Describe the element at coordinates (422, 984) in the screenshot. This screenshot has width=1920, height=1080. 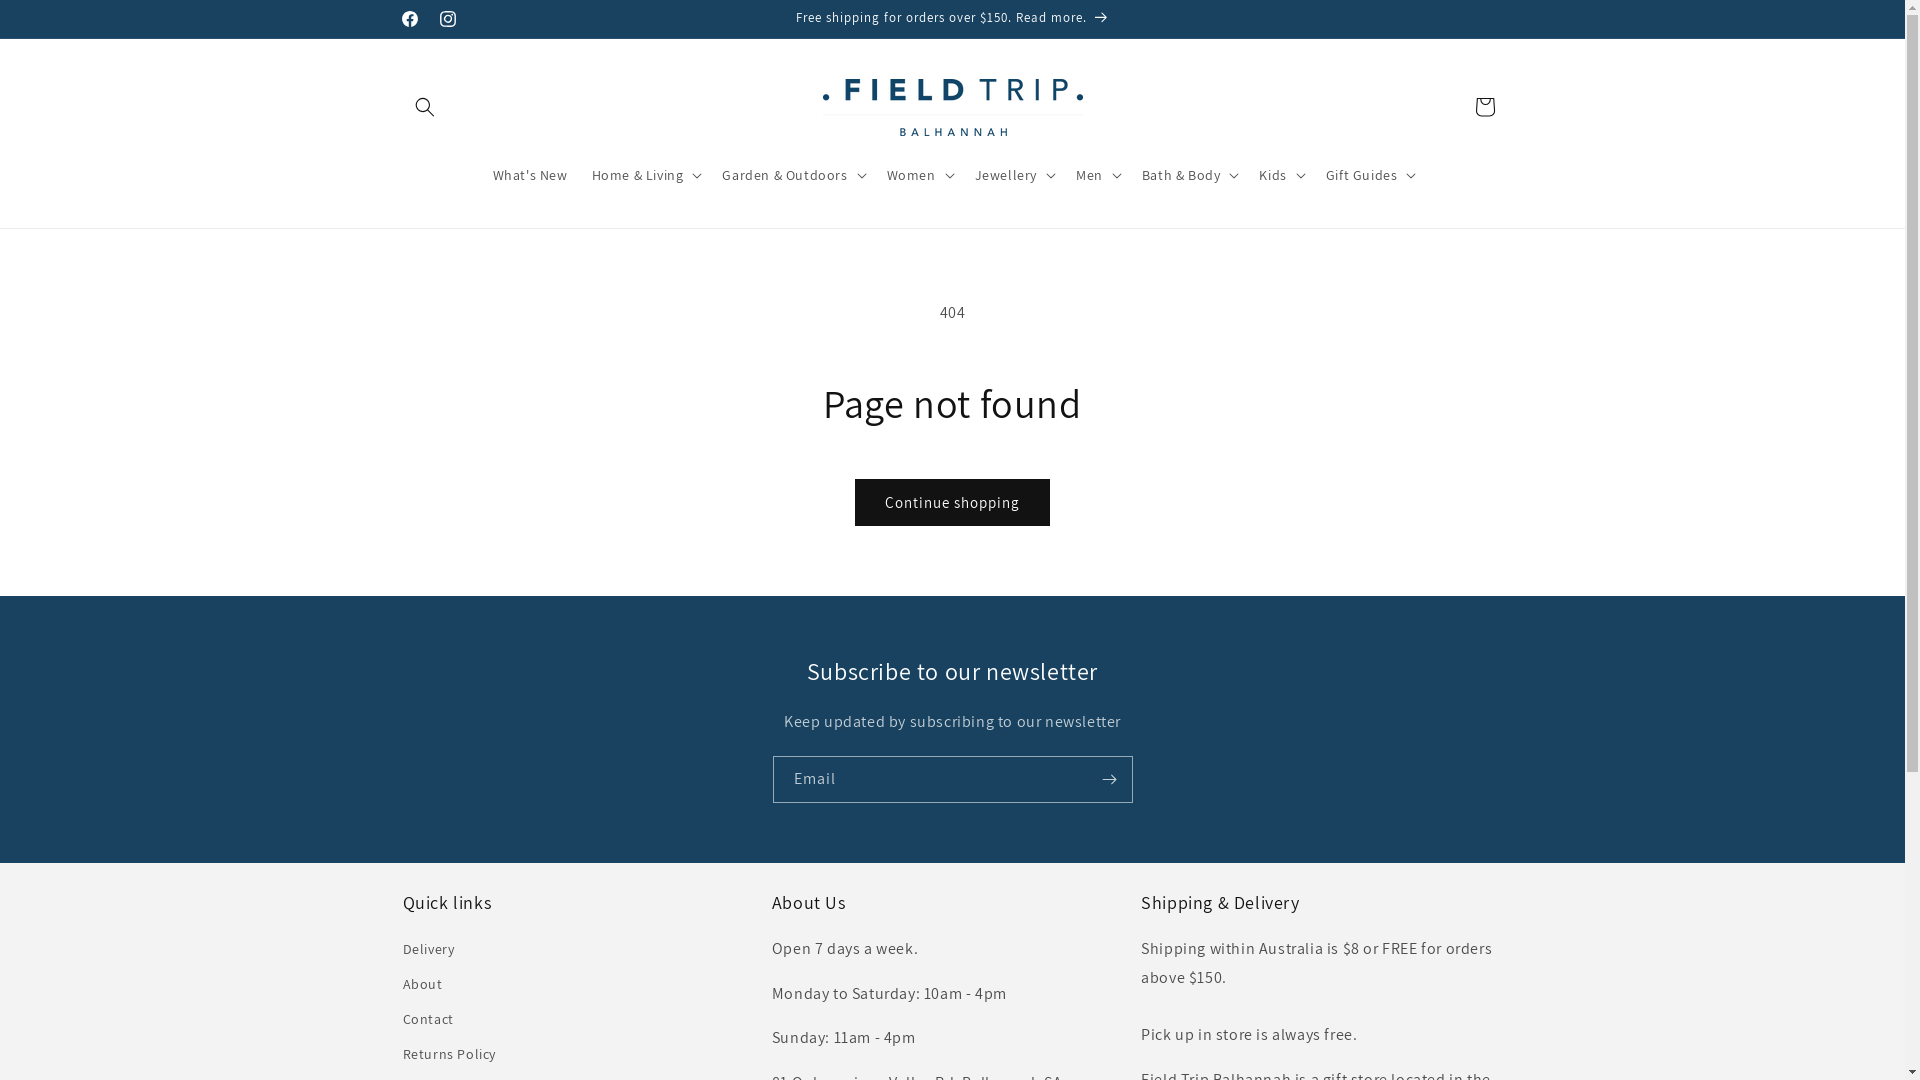
I see `About` at that location.